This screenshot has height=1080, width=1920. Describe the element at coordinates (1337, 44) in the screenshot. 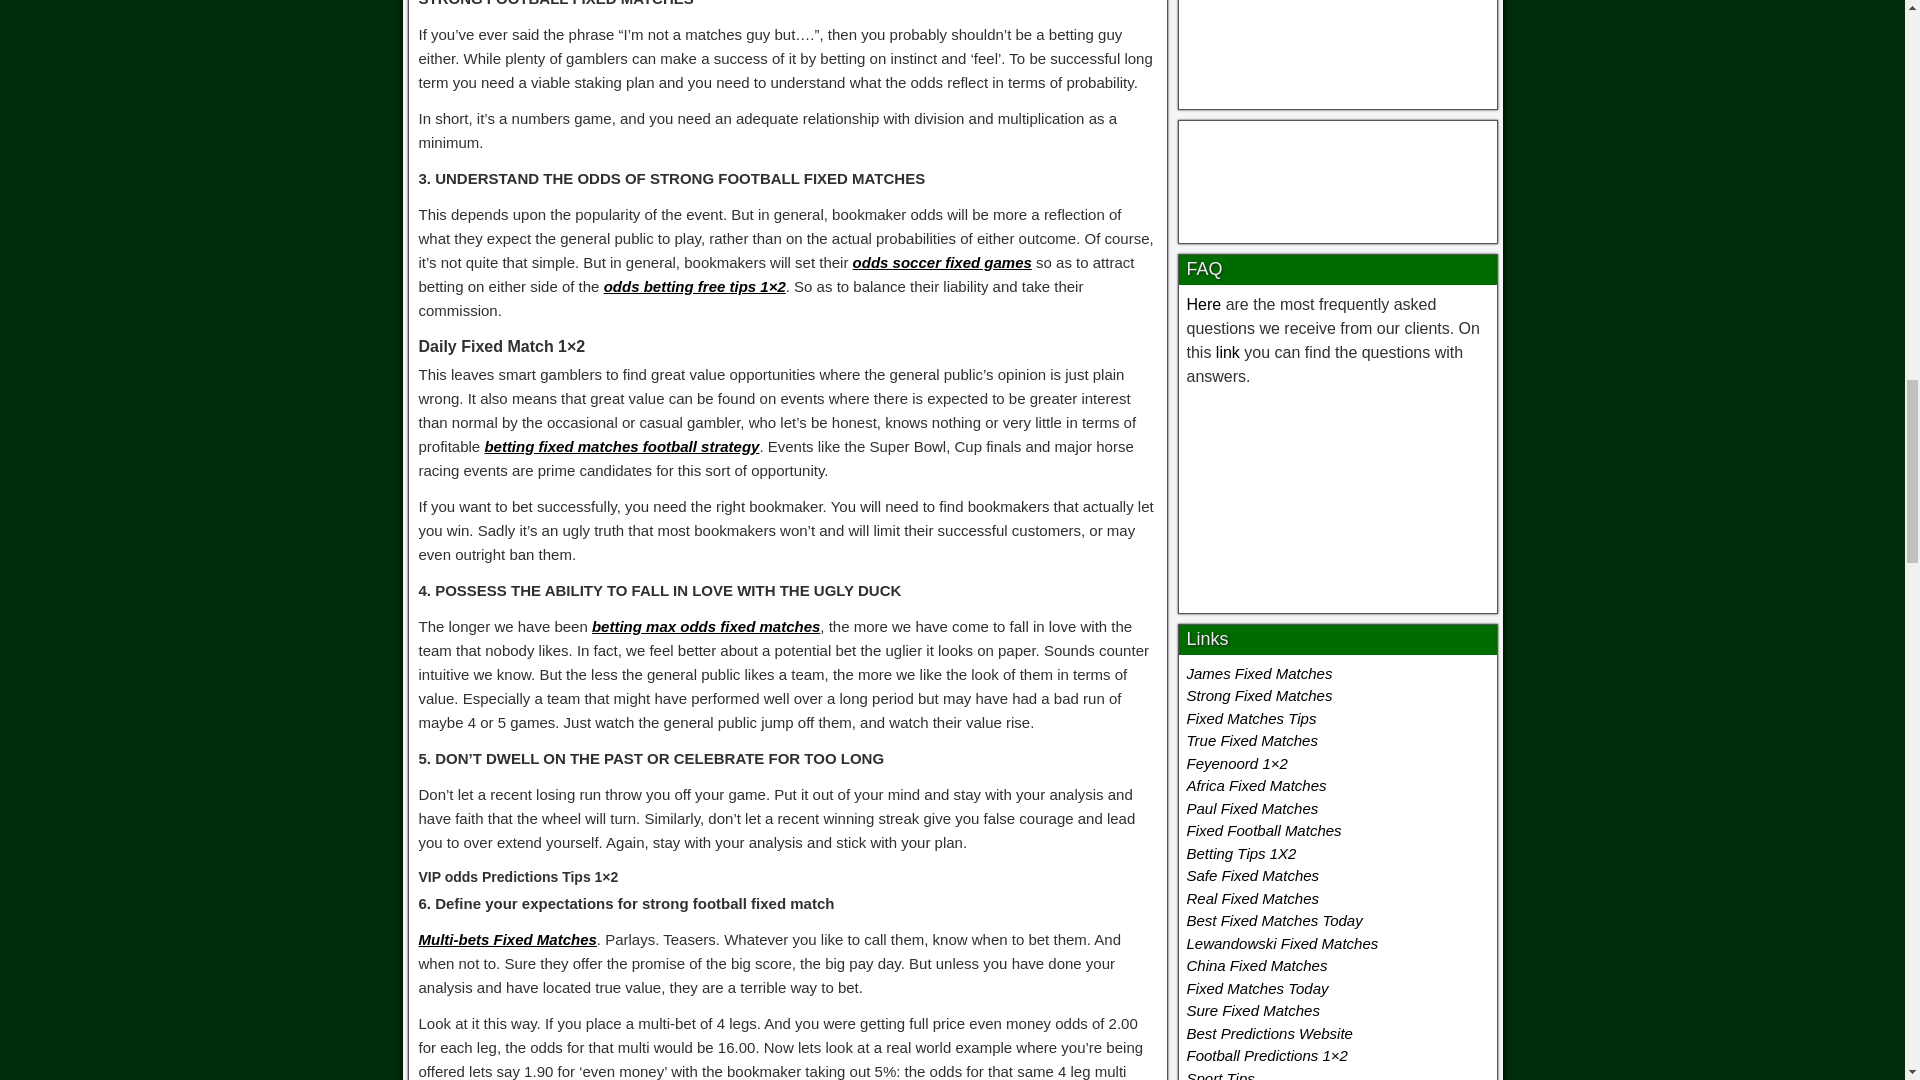

I see `winning tips predictions sources` at that location.